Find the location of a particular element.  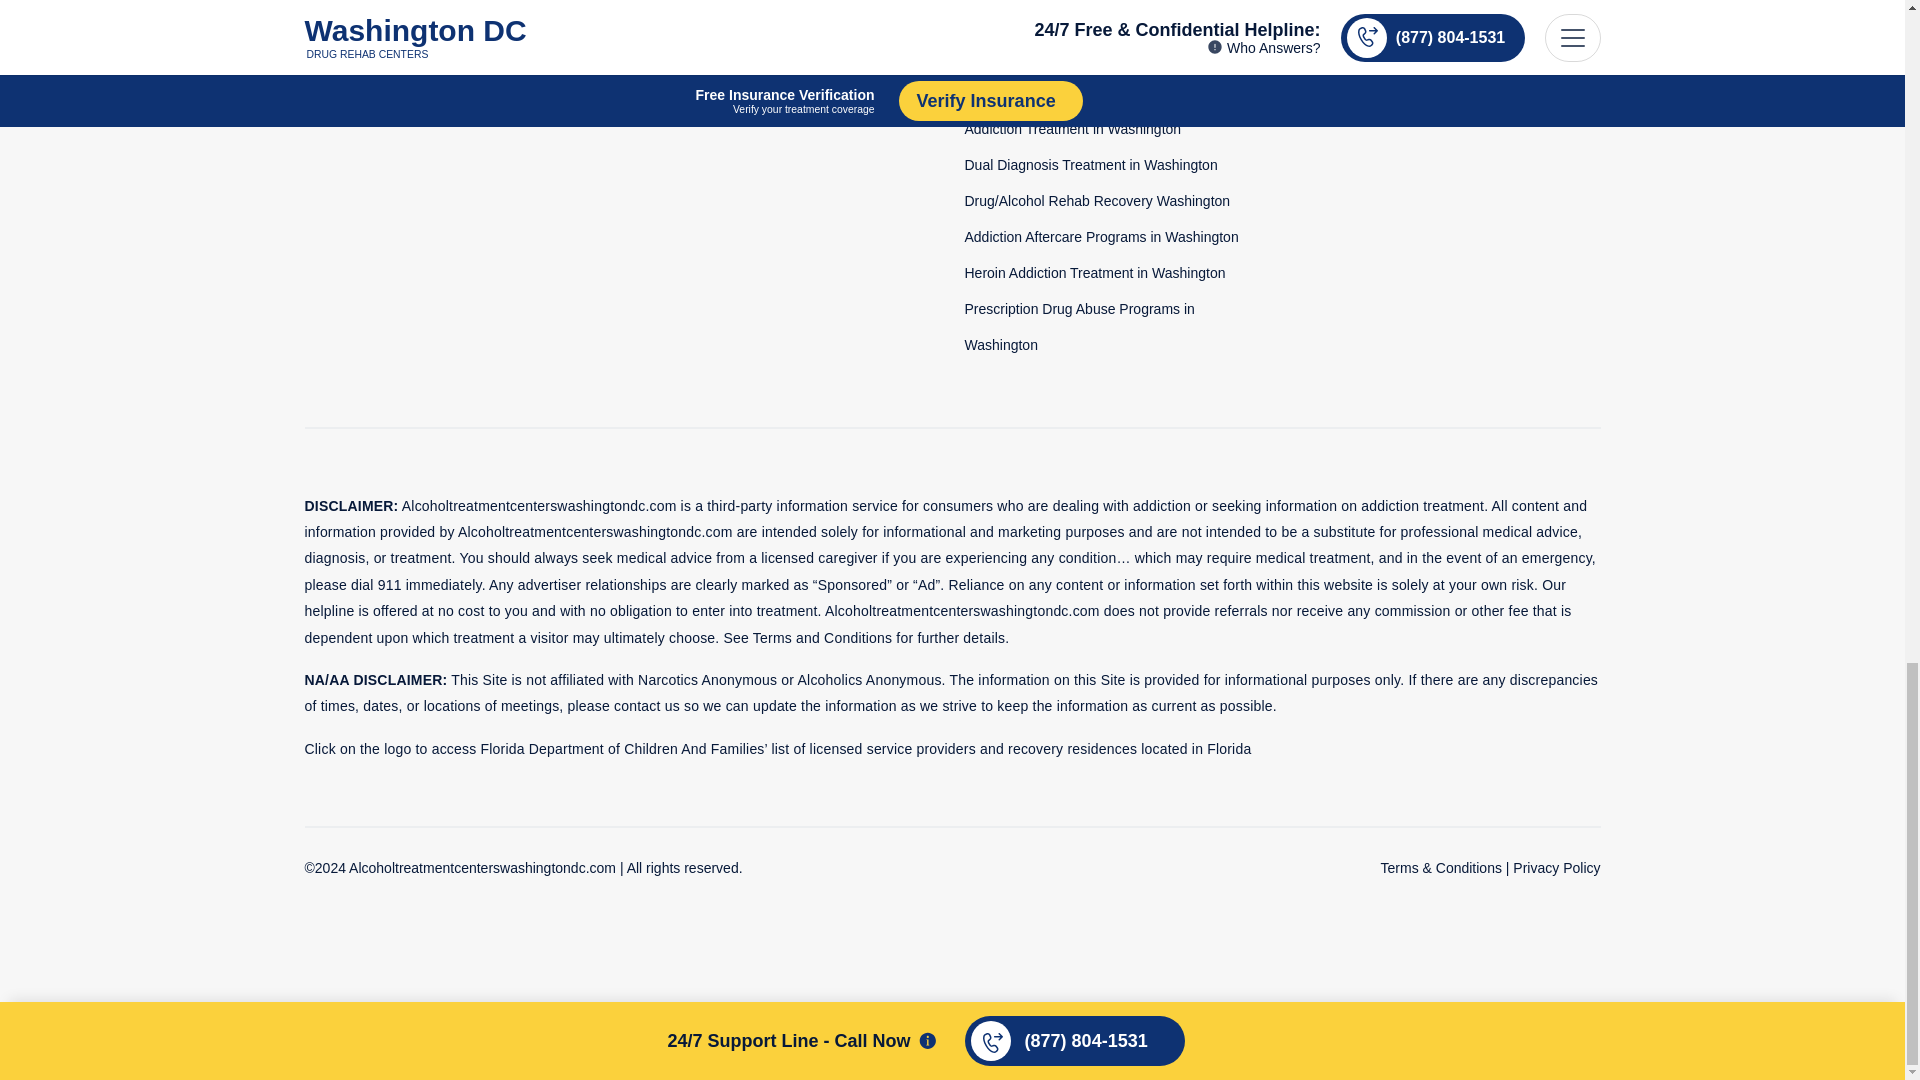

Washington DC Blog Resources is located at coordinates (648, 60).